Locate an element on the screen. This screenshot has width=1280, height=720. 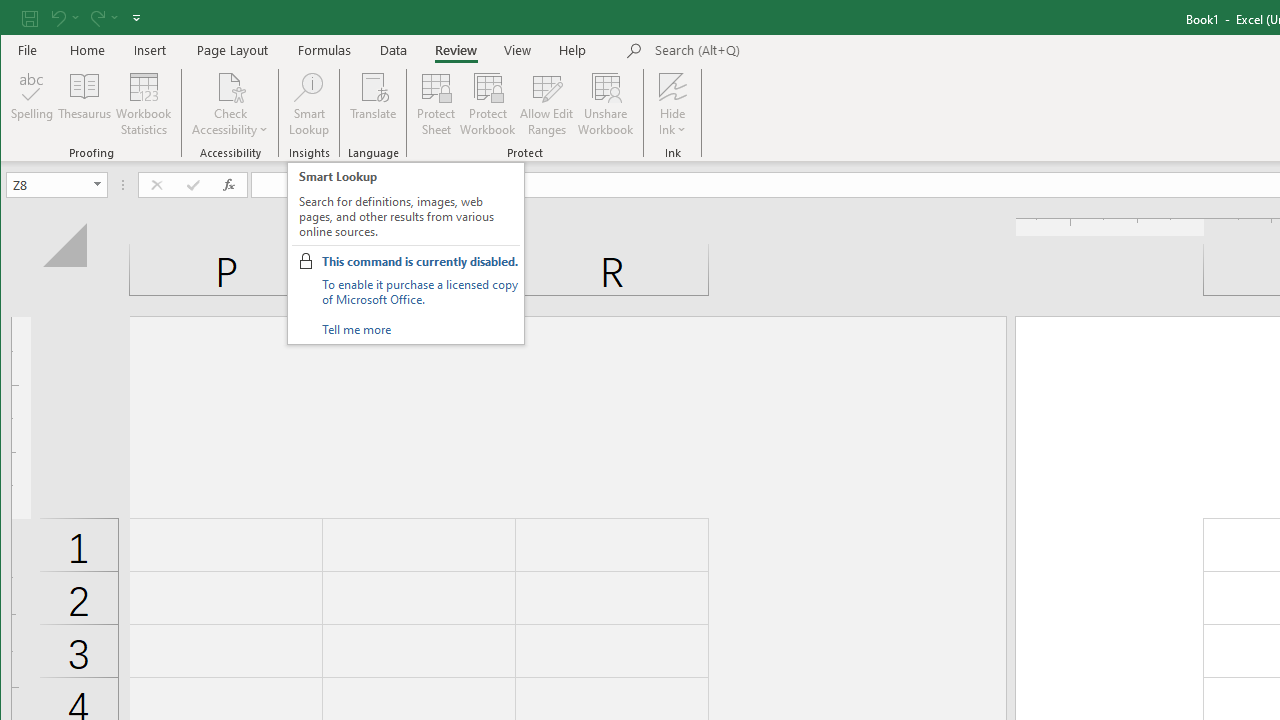
Spelling... is located at coordinates (32, 104).